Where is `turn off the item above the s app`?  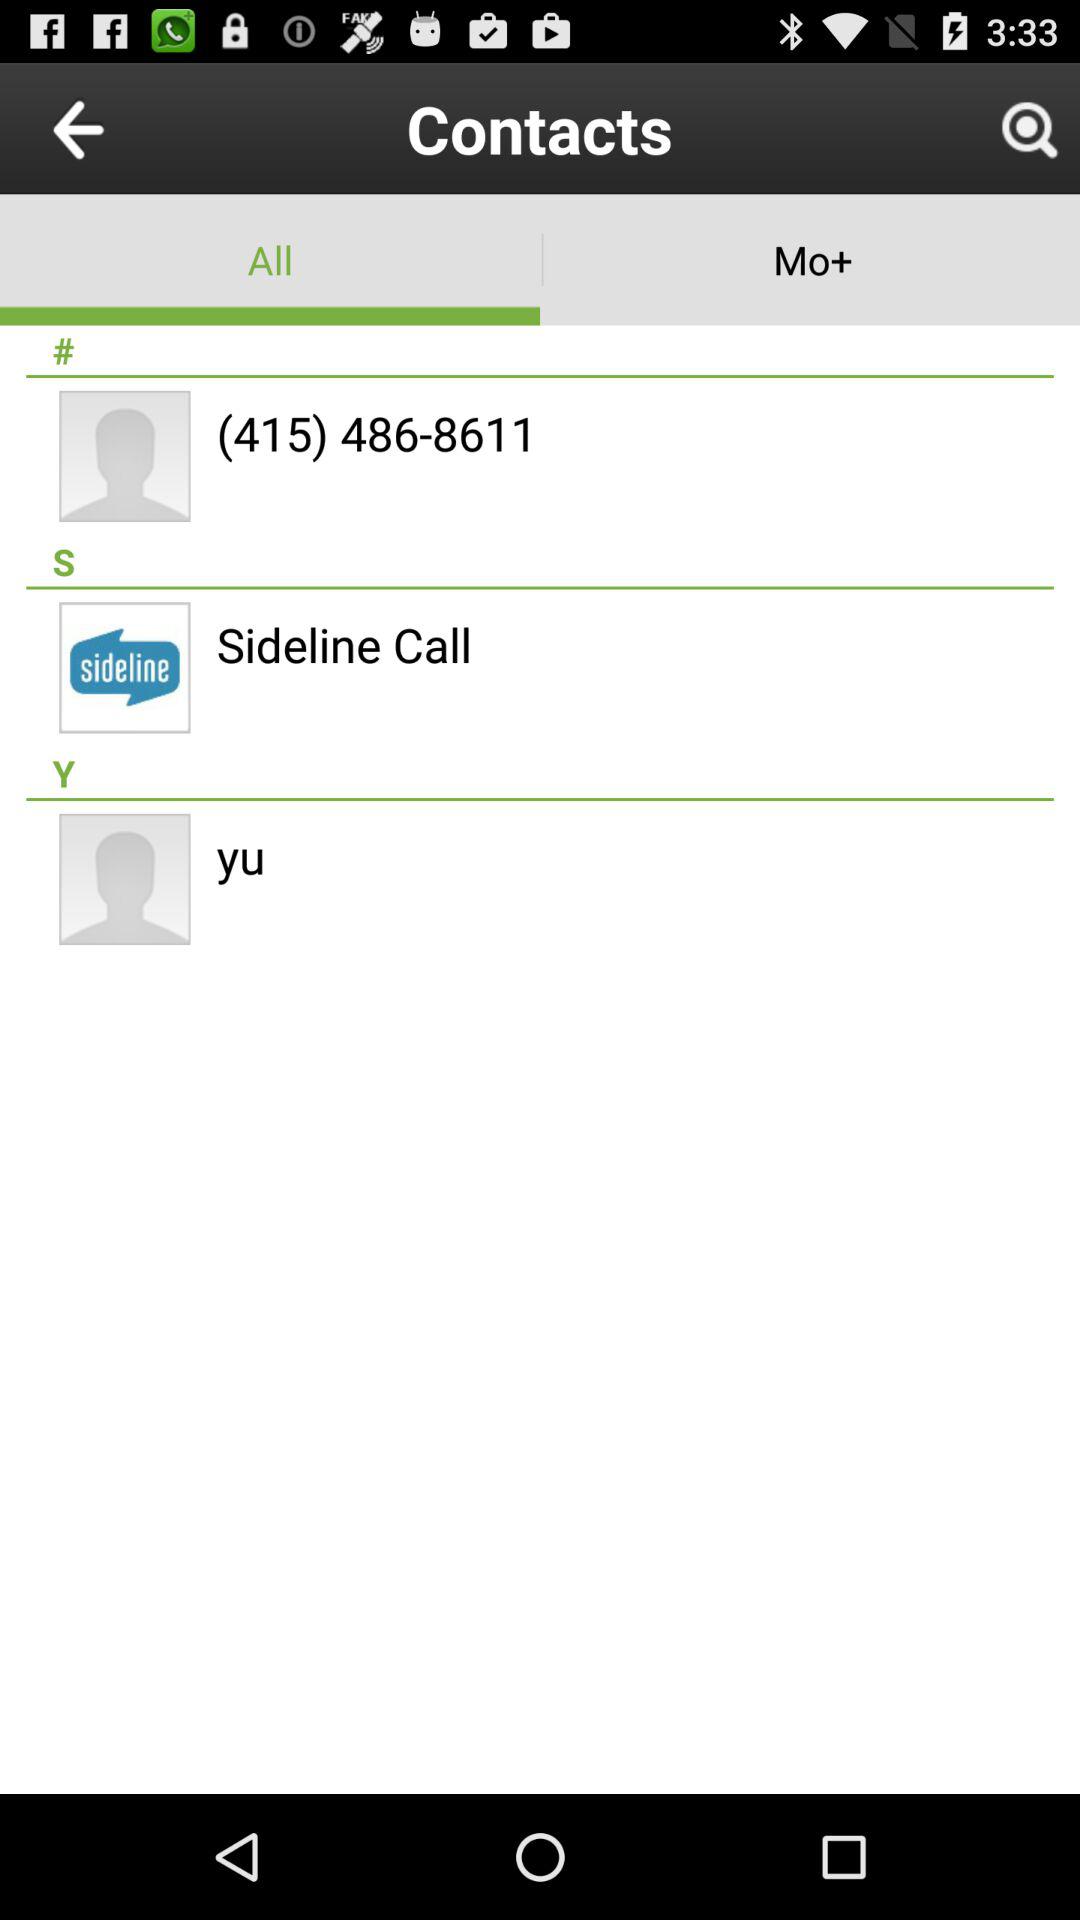 turn off the item above the s app is located at coordinates (376, 433).